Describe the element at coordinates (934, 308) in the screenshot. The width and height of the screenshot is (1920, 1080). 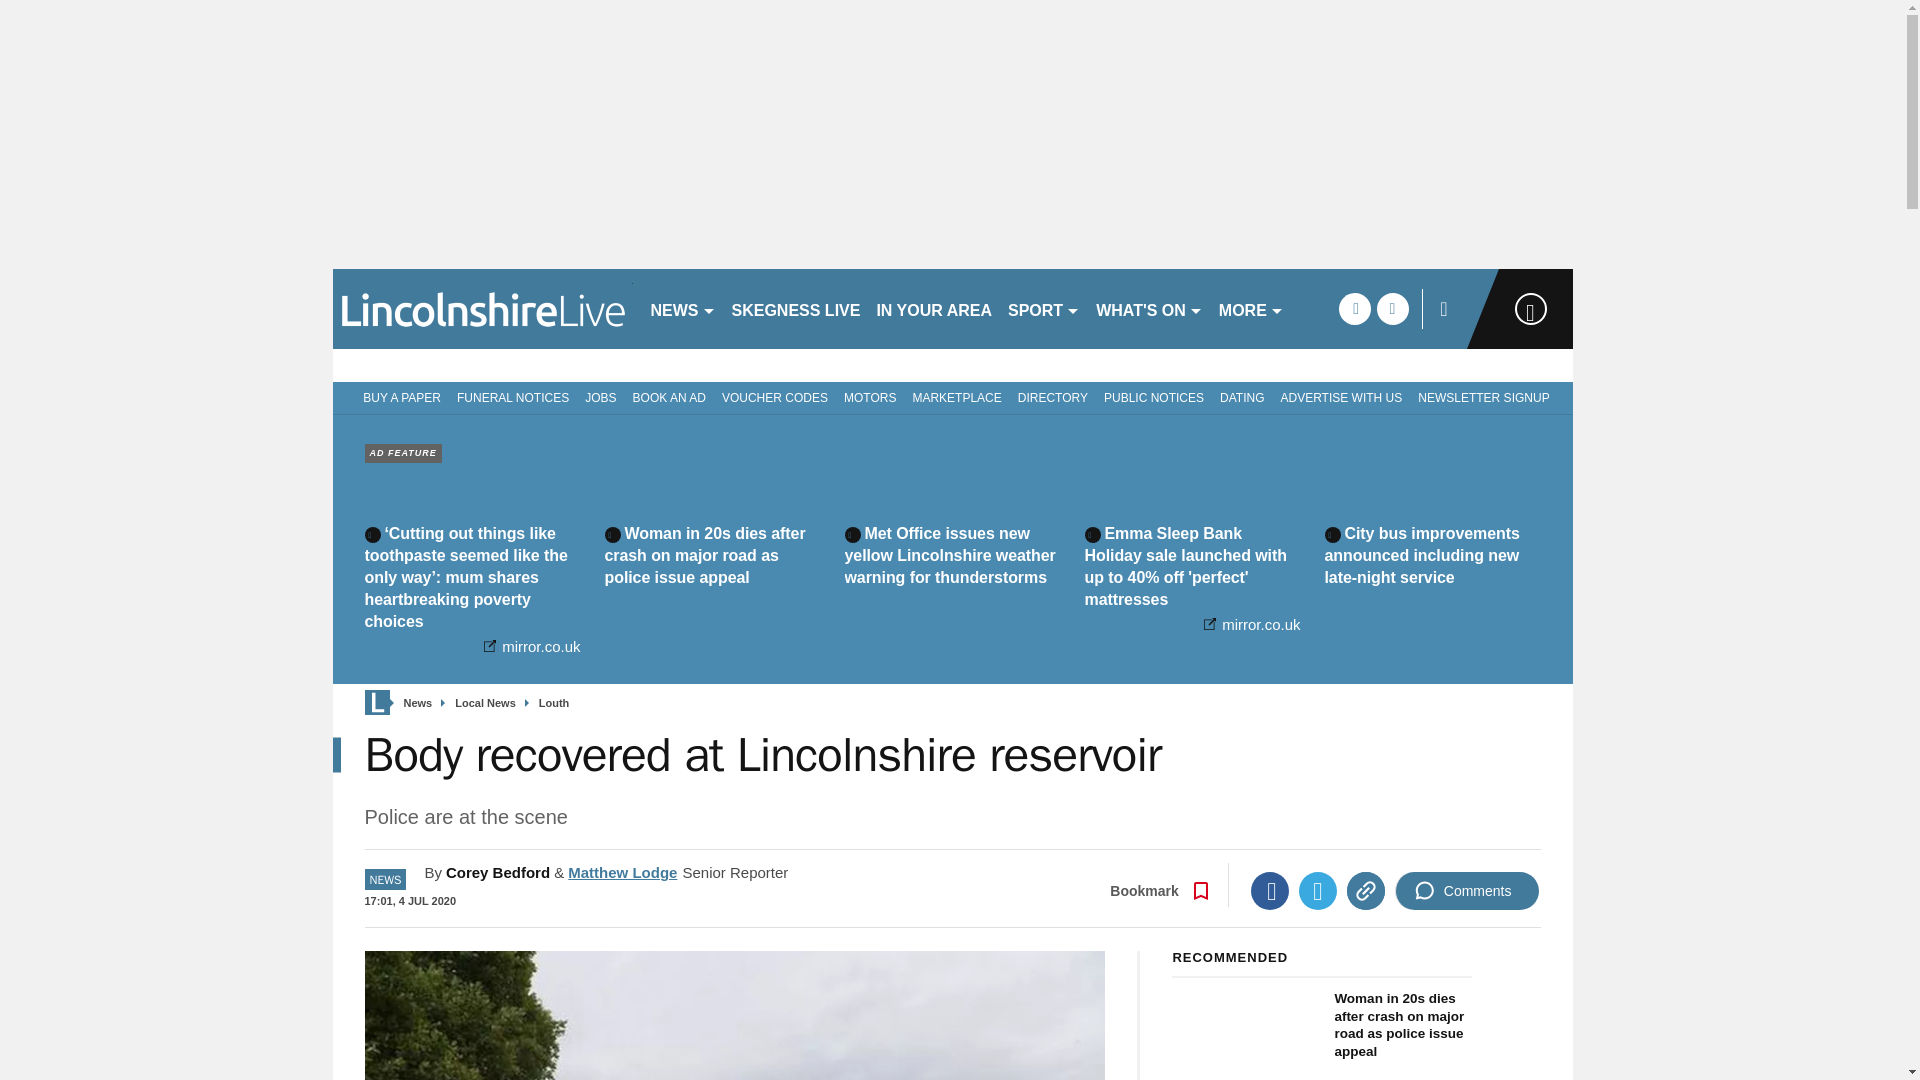
I see `IN YOUR AREA` at that location.